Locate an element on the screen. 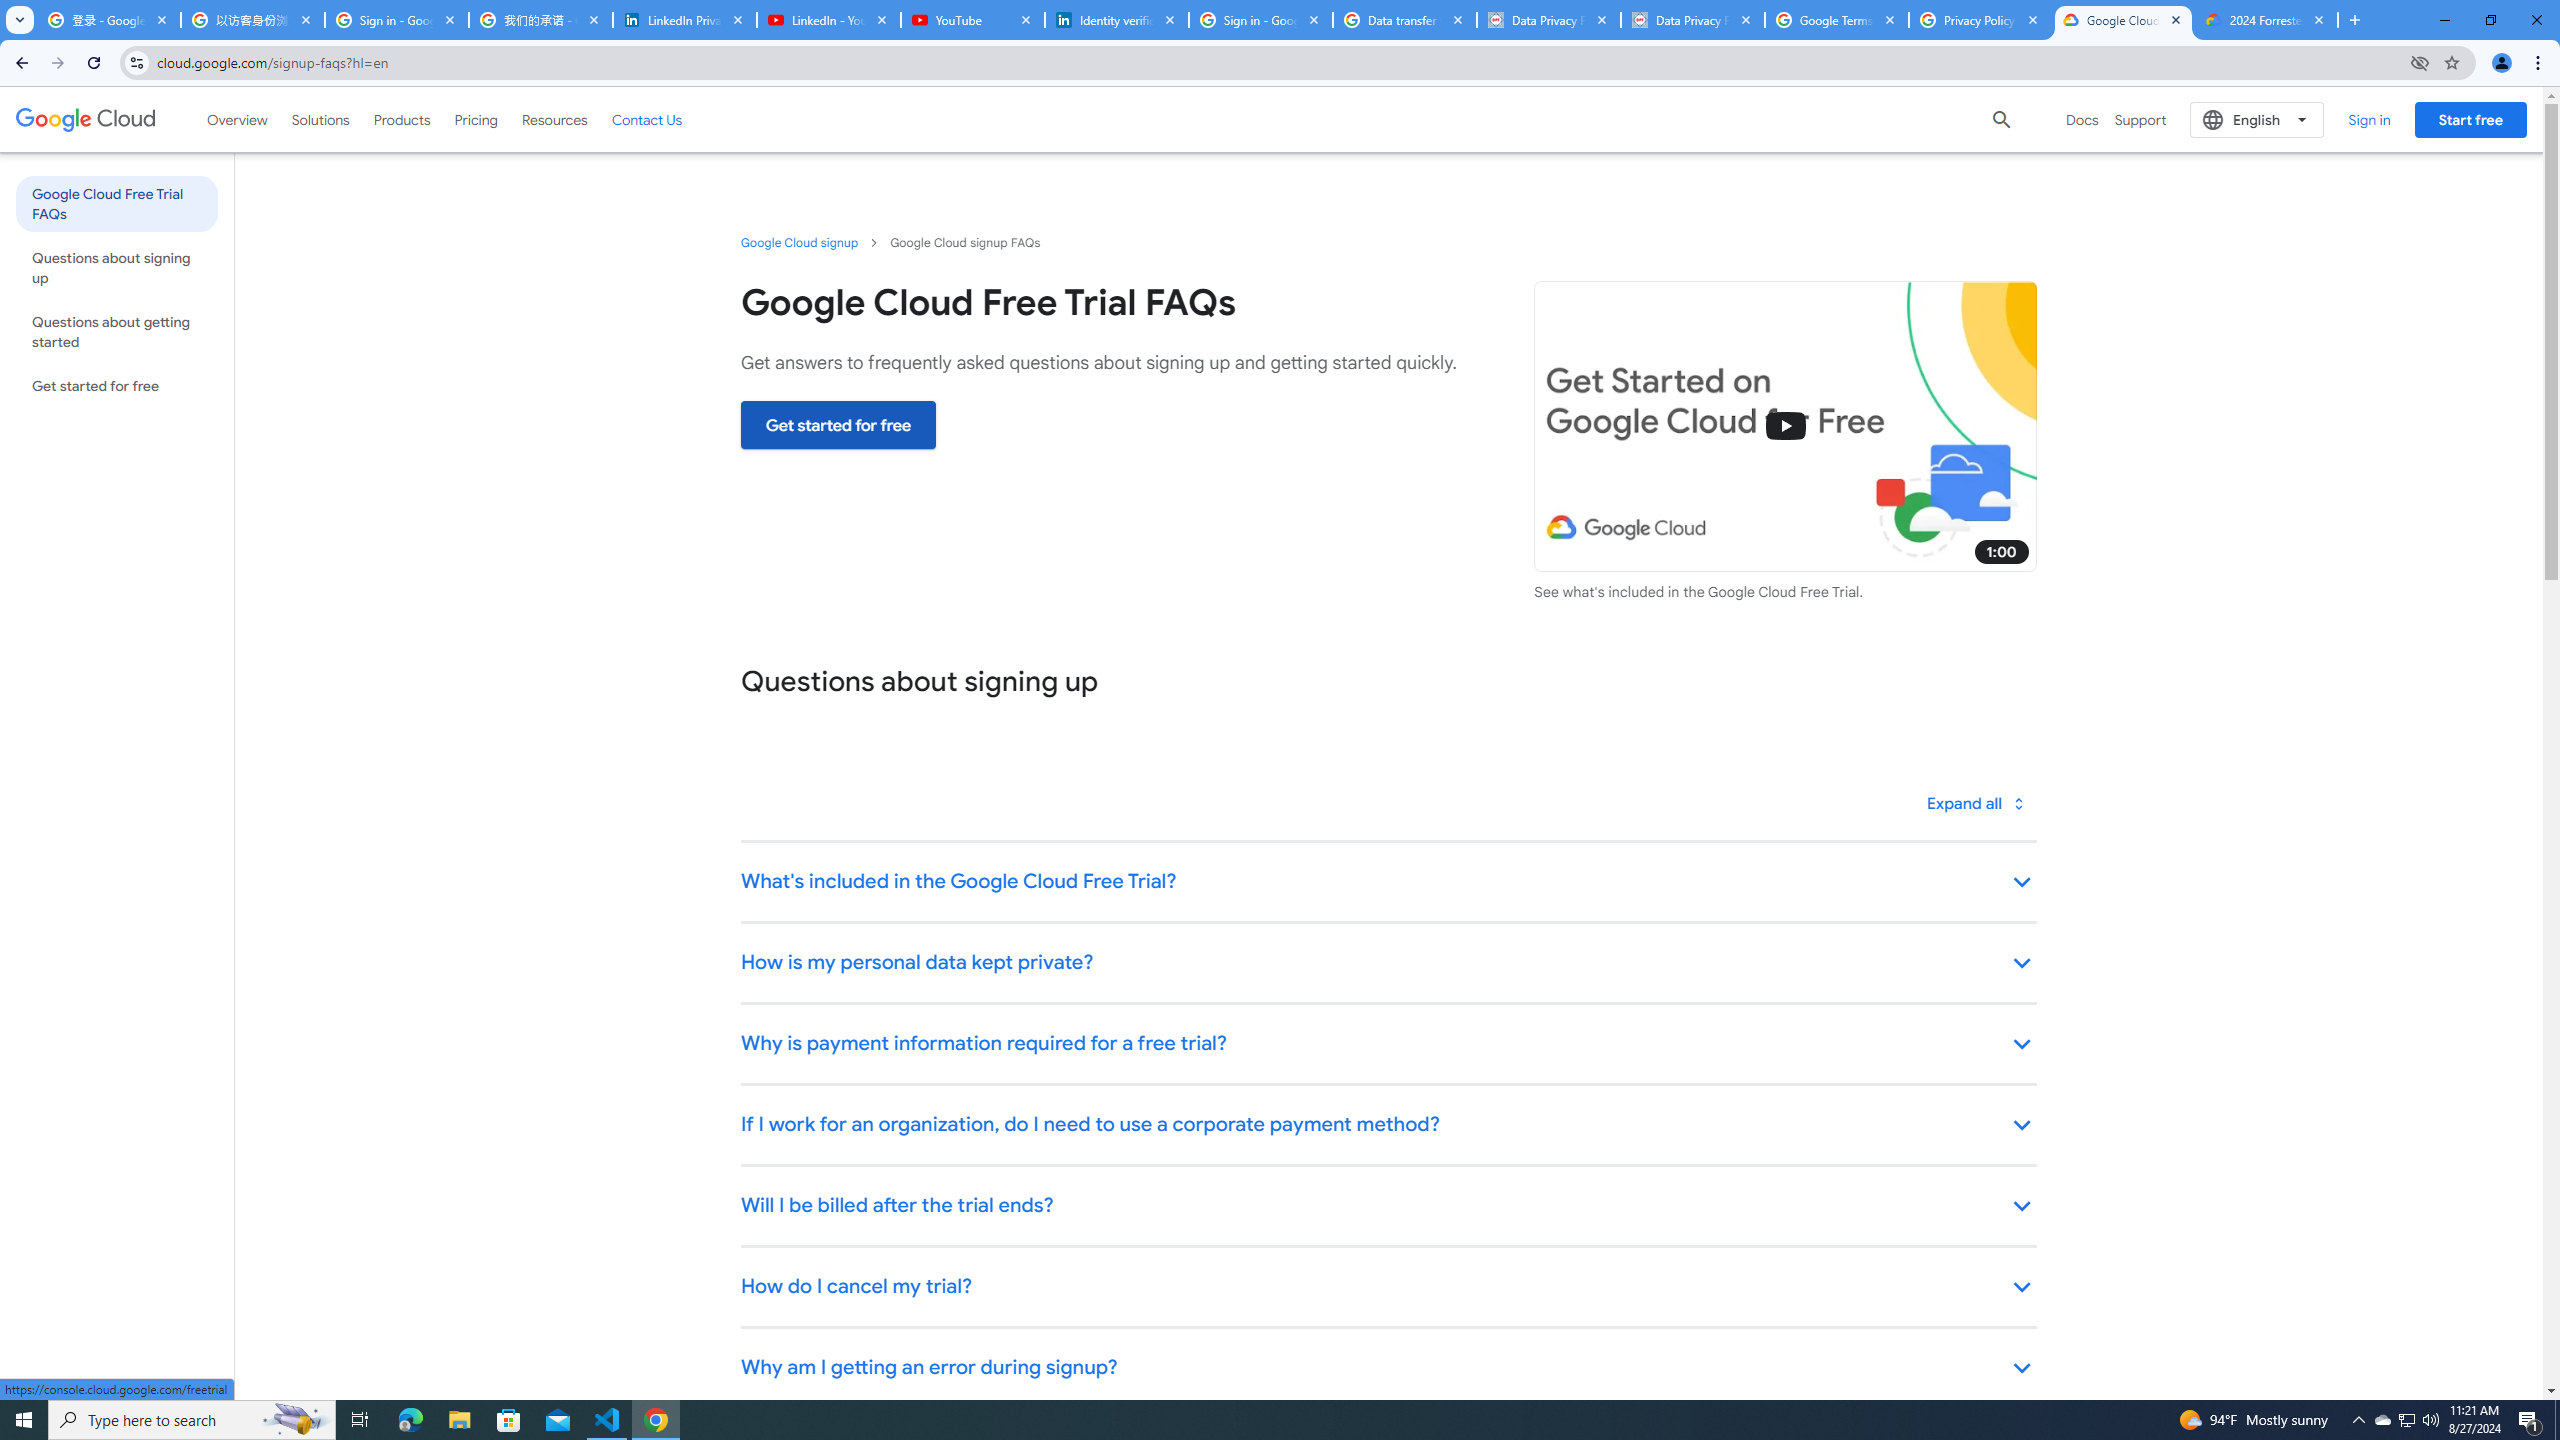  Sign in - Google Accounts is located at coordinates (1260, 20).